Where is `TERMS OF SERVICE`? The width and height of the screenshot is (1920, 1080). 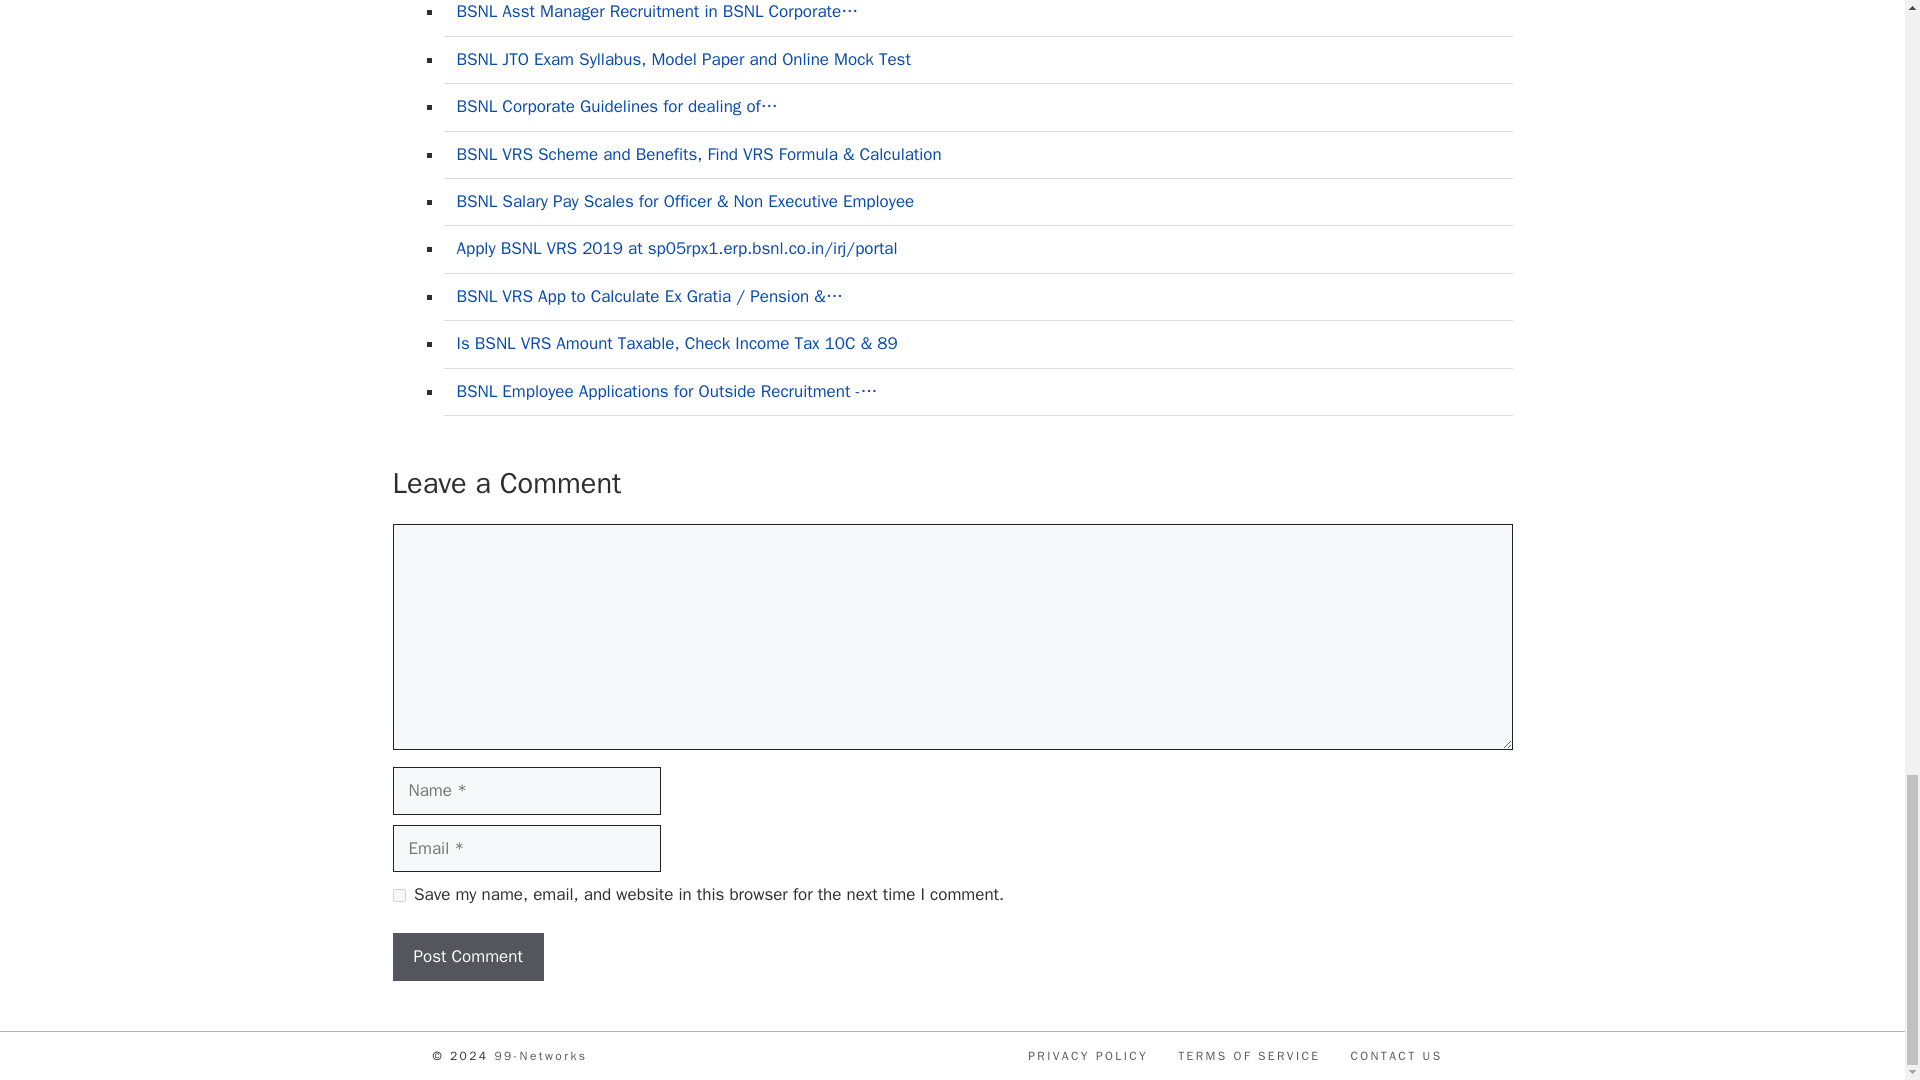
TERMS OF SERVICE is located at coordinates (1249, 1055).